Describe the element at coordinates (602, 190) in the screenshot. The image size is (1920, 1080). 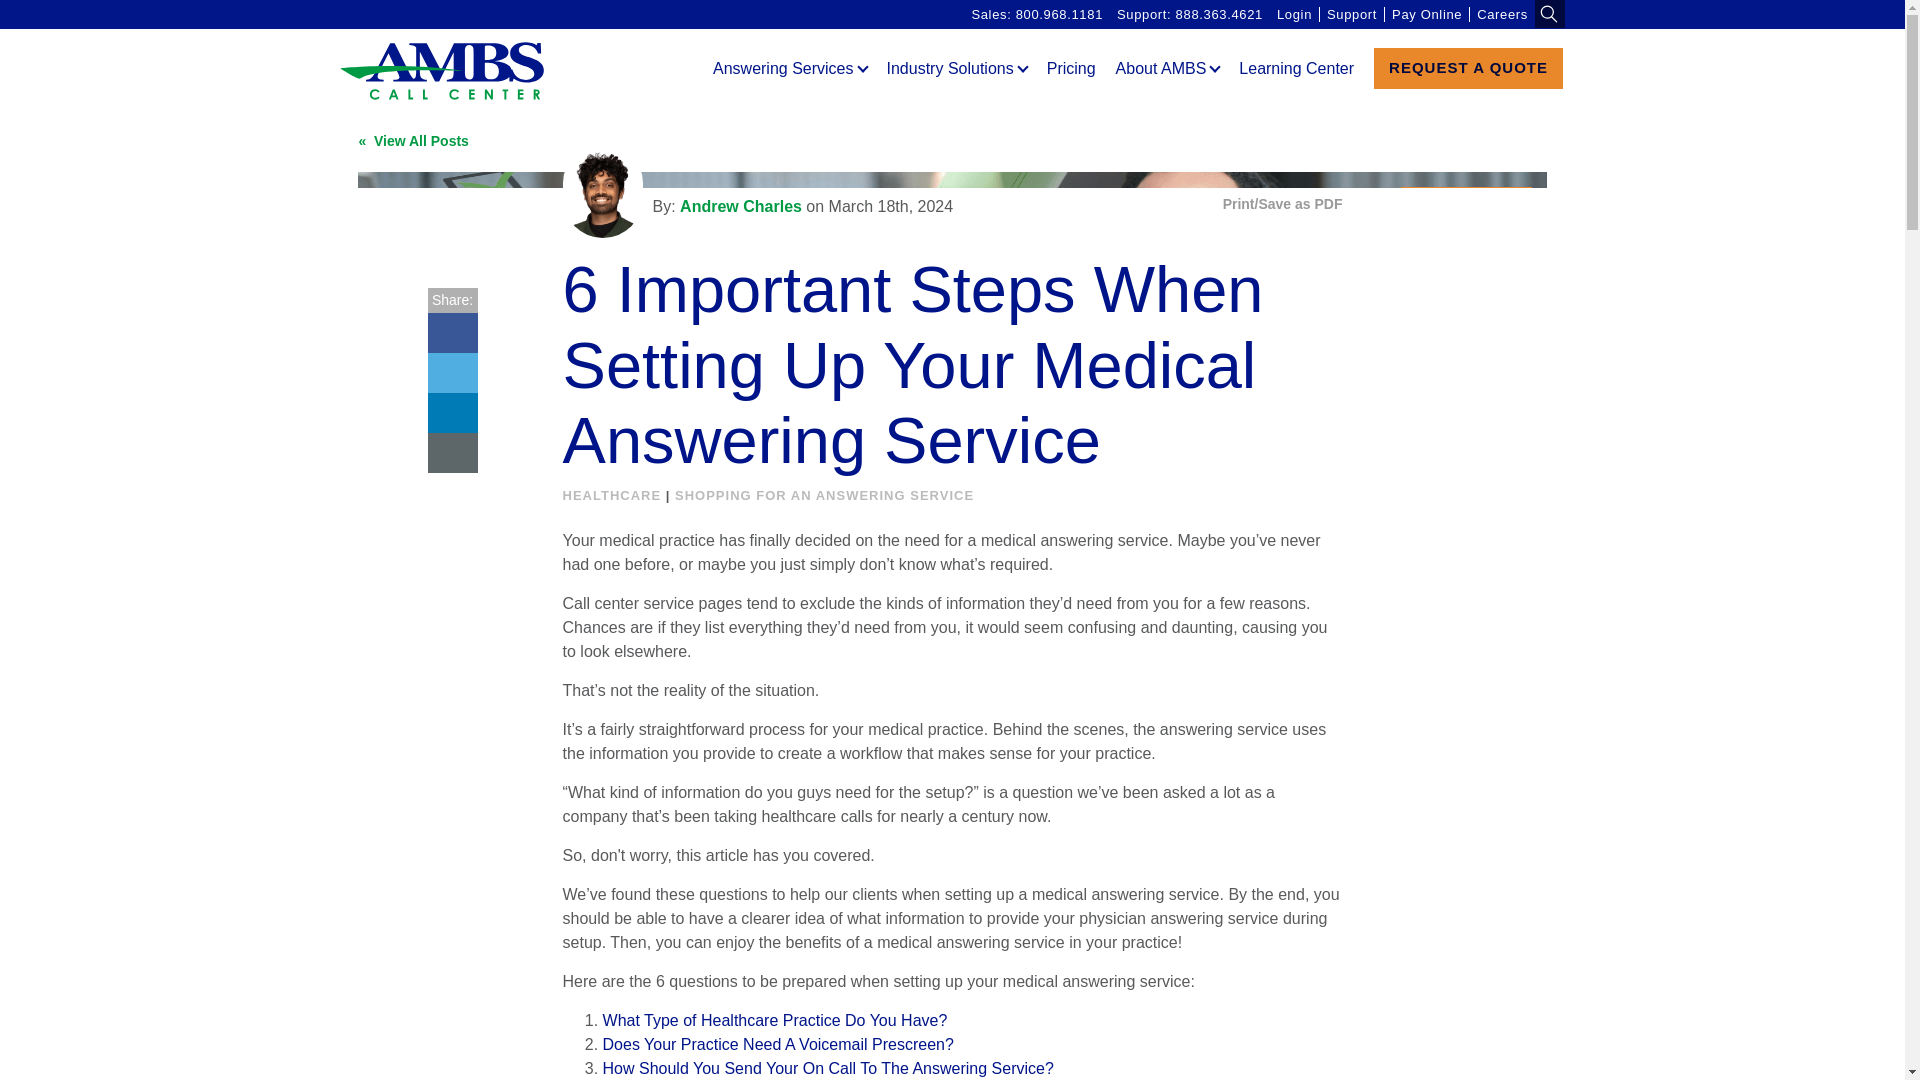
I see `Andrew Charles` at that location.